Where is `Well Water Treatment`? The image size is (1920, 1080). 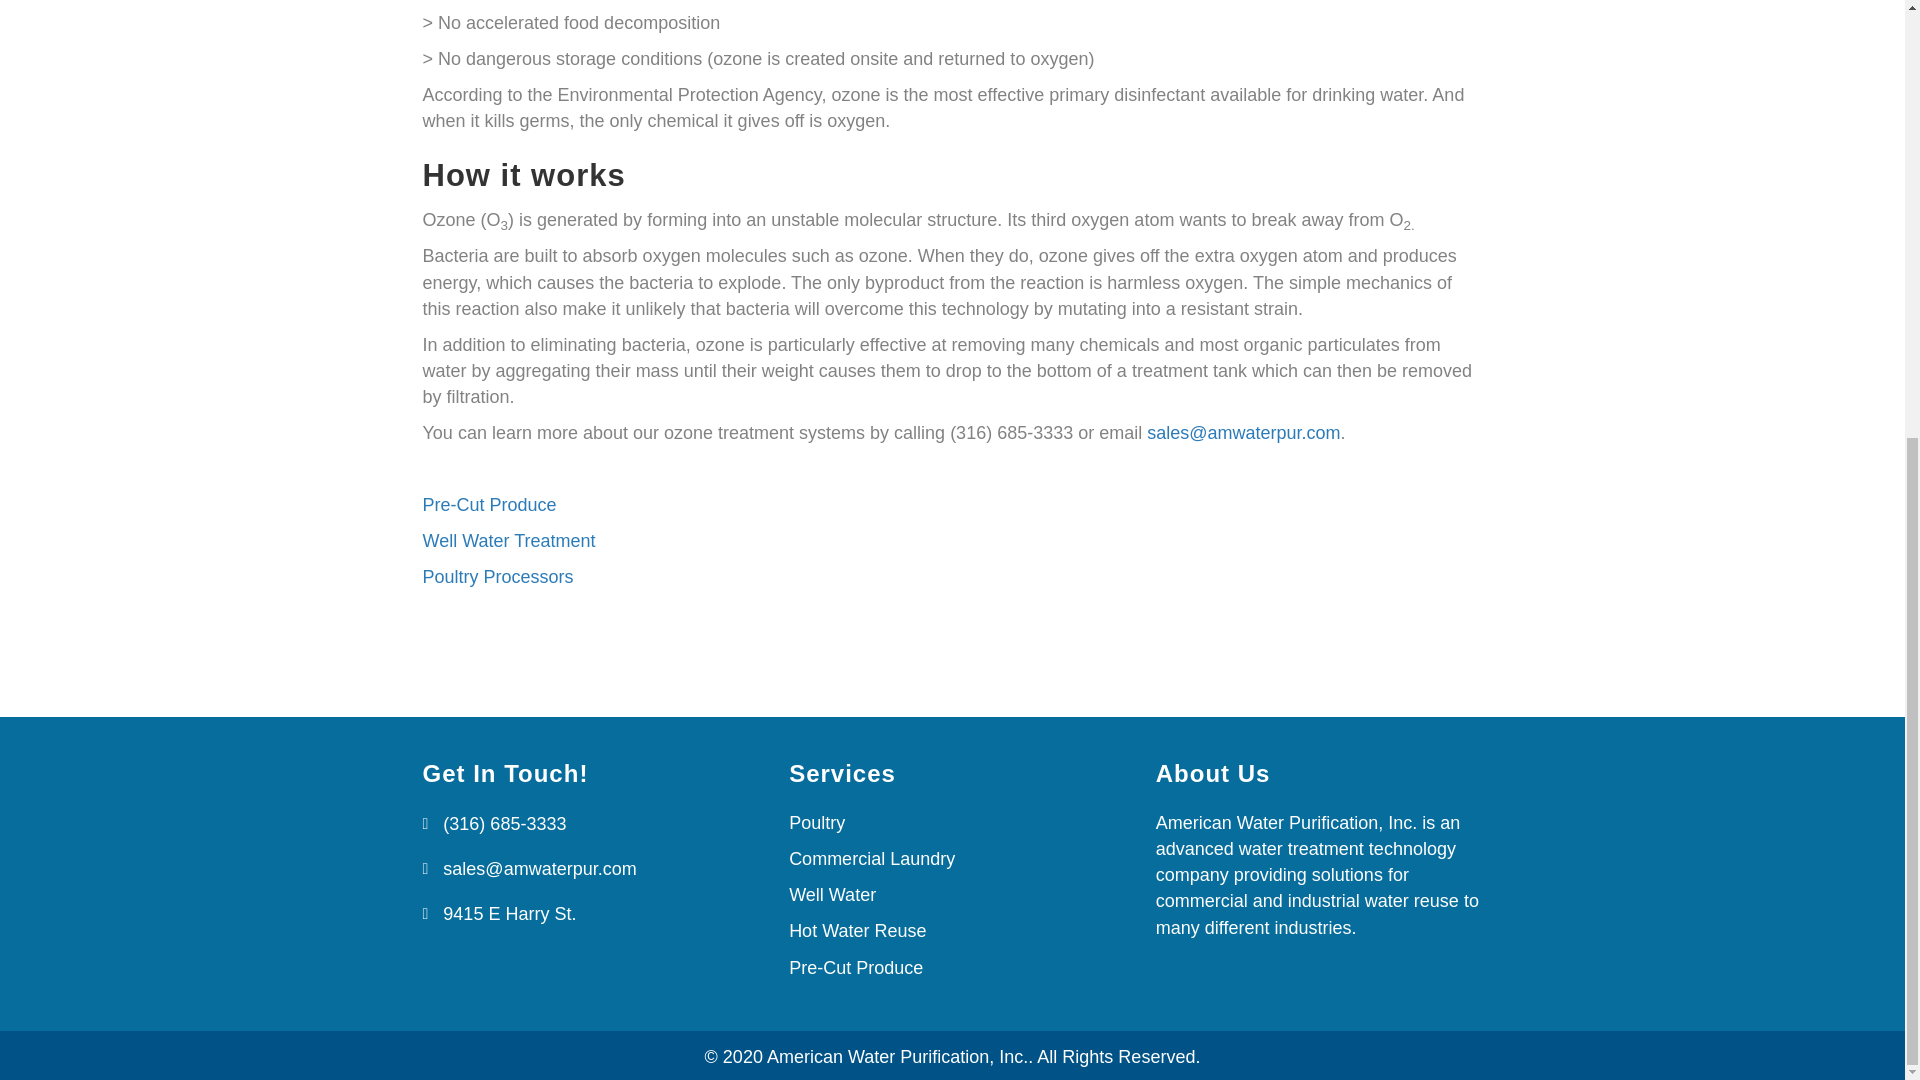
Well Water Treatment is located at coordinates (508, 540).